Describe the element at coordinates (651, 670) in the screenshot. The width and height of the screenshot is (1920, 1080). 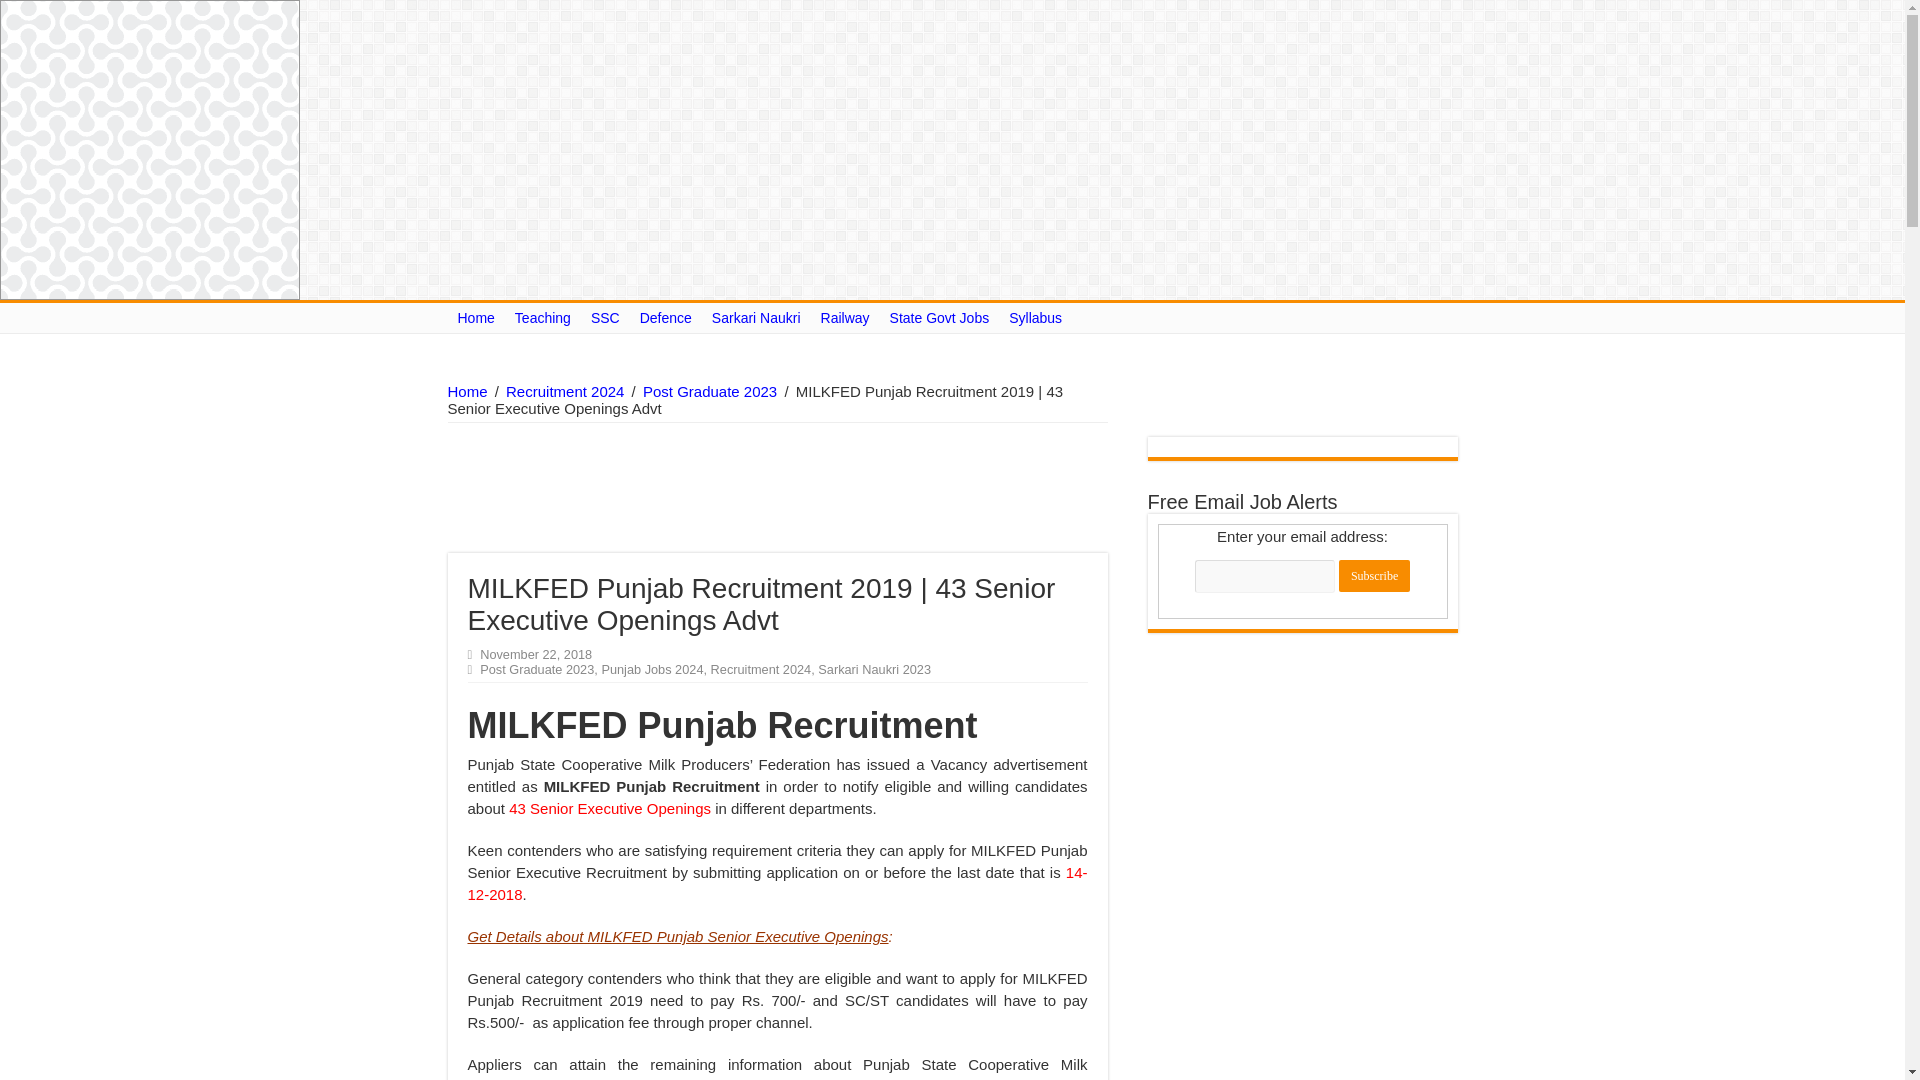
I see `Punjab Jobs 2024` at that location.